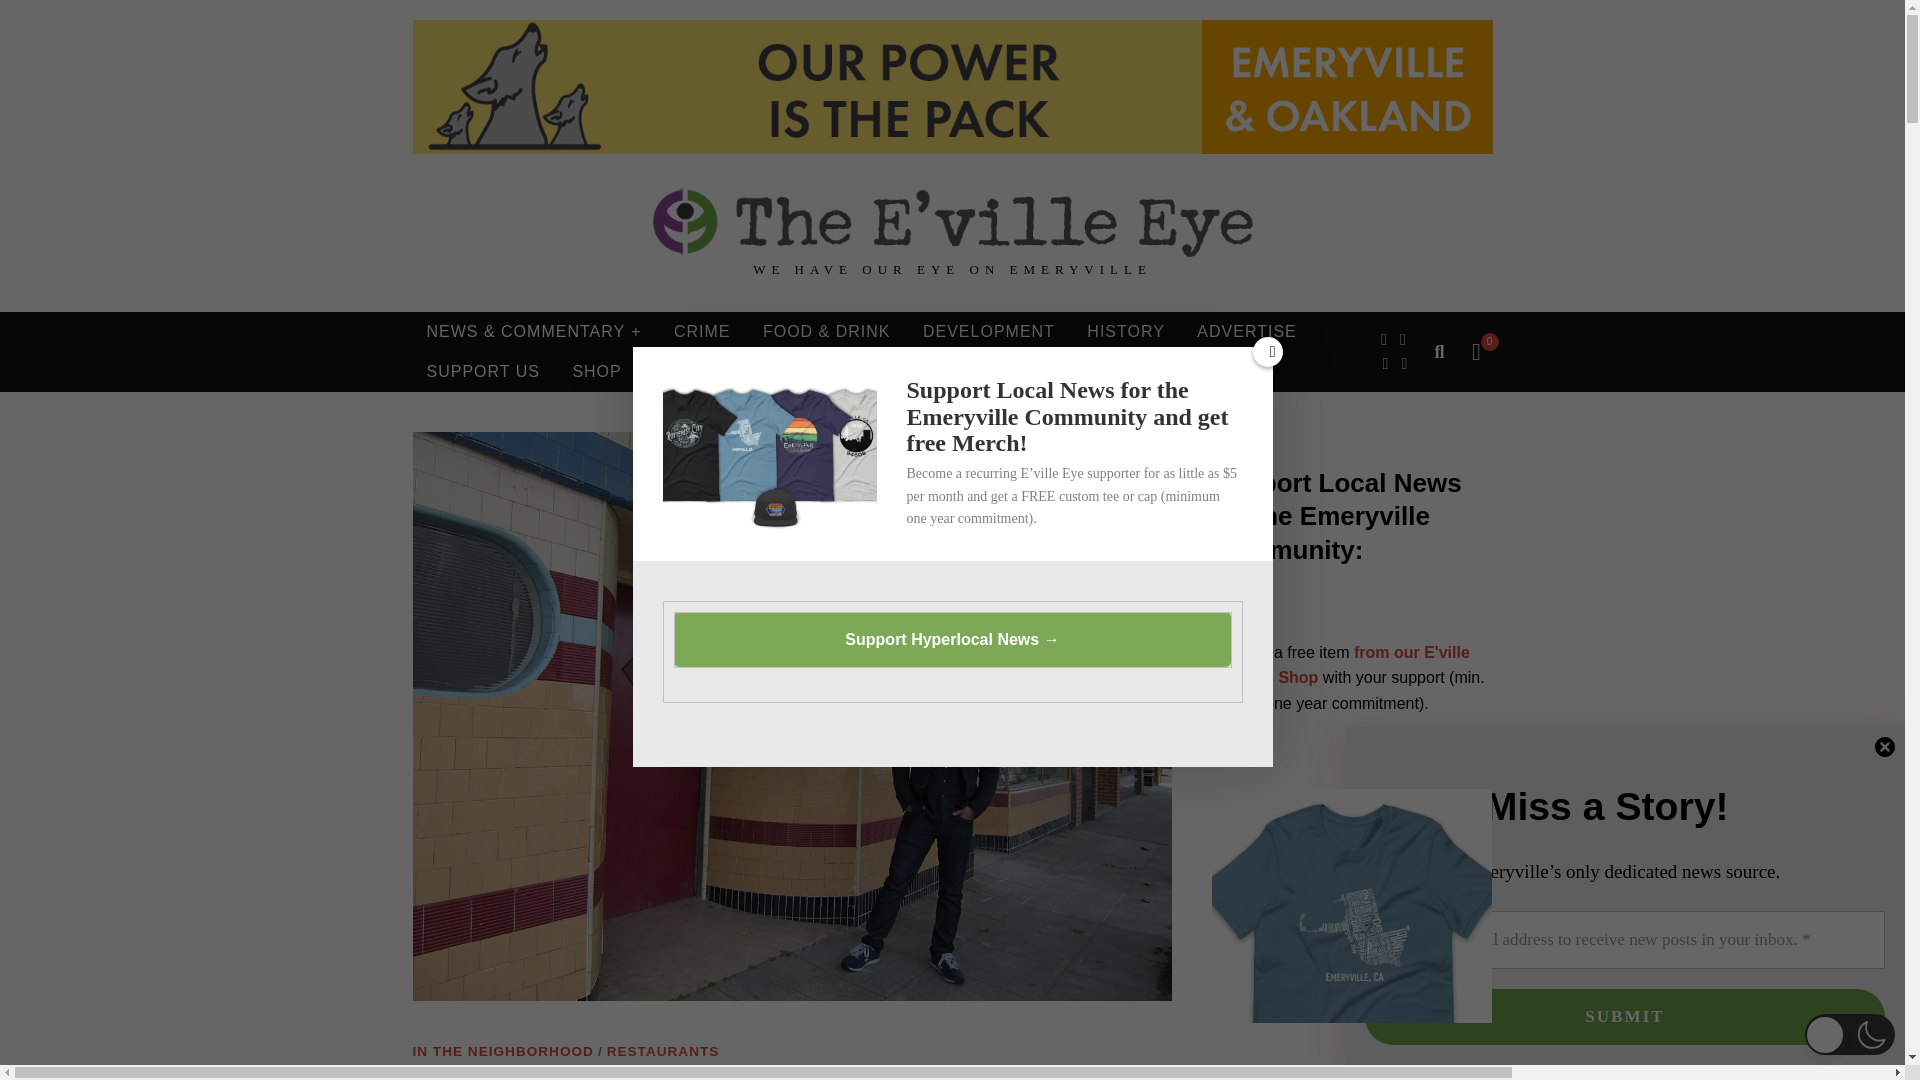  Describe the element at coordinates (596, 372) in the screenshot. I see `SHOP` at that location.